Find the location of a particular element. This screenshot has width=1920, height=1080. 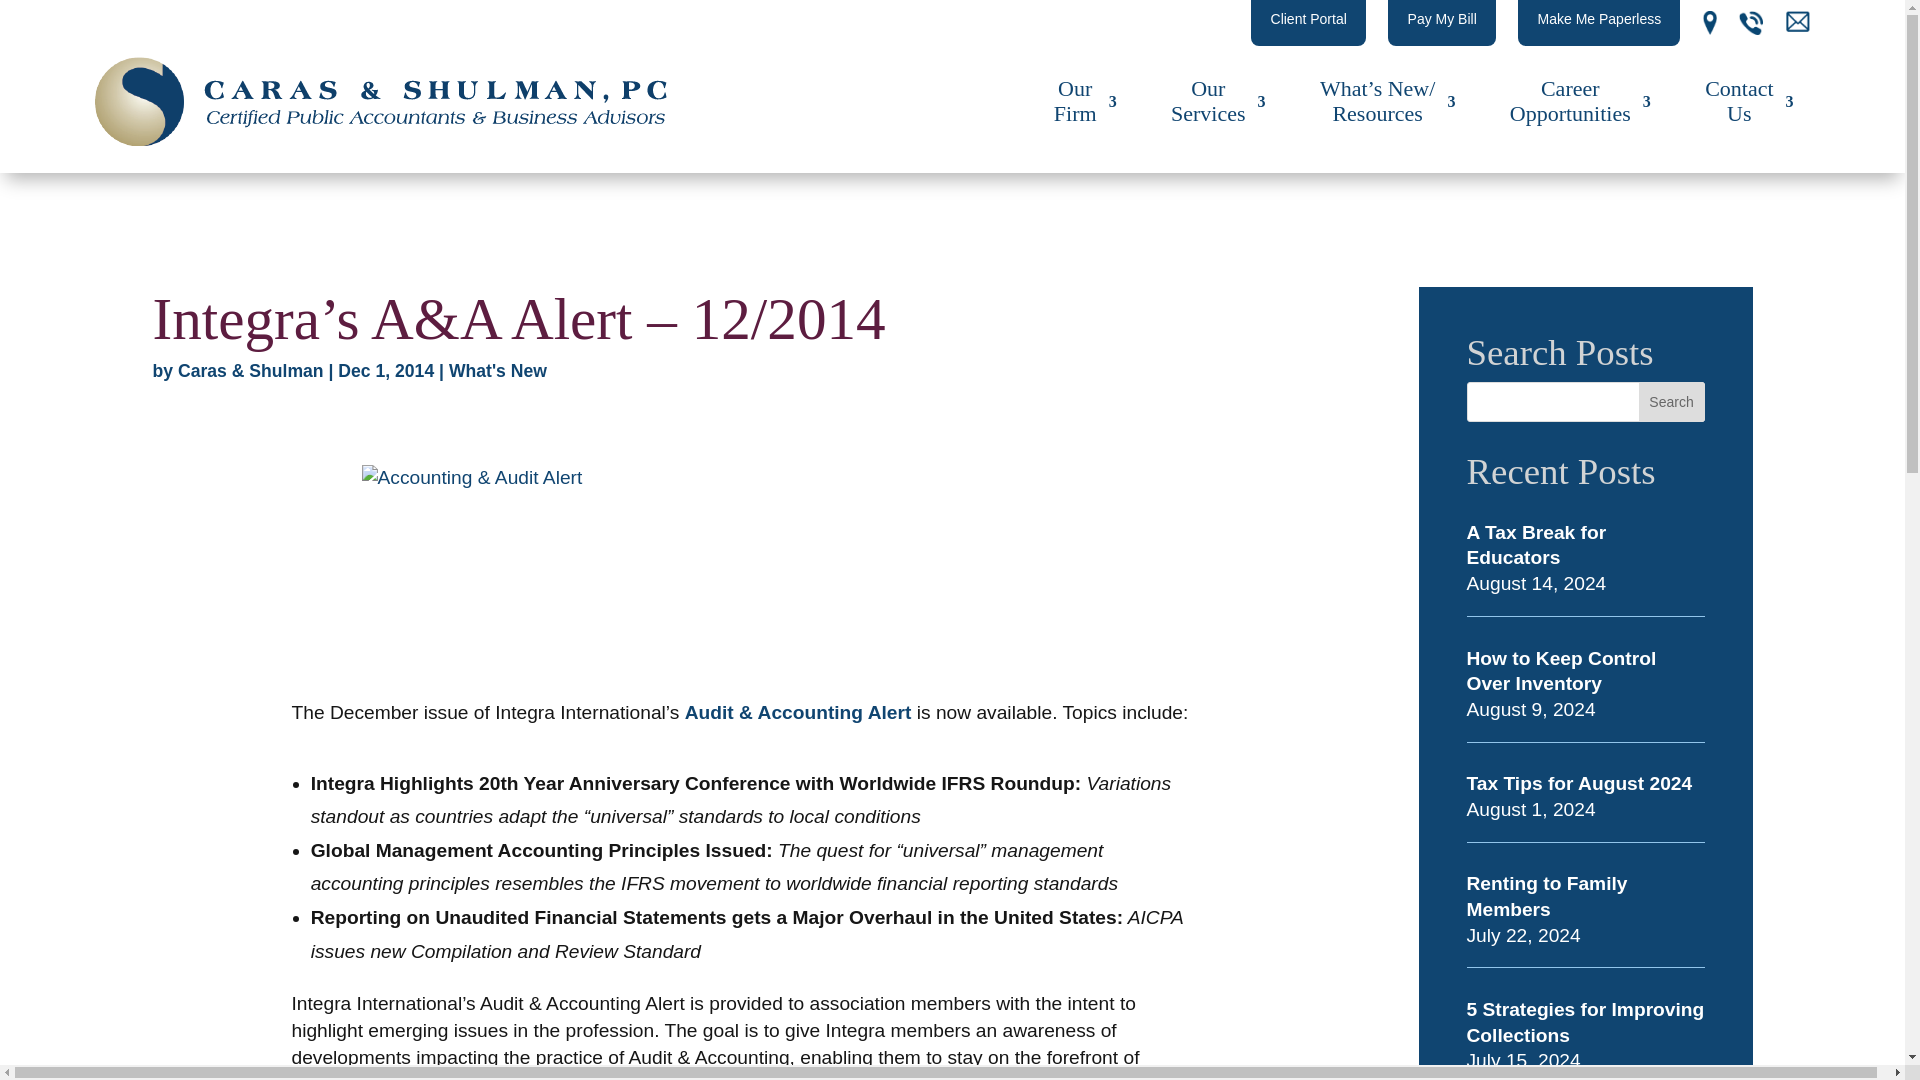

Make Me Paperless is located at coordinates (1599, 23).